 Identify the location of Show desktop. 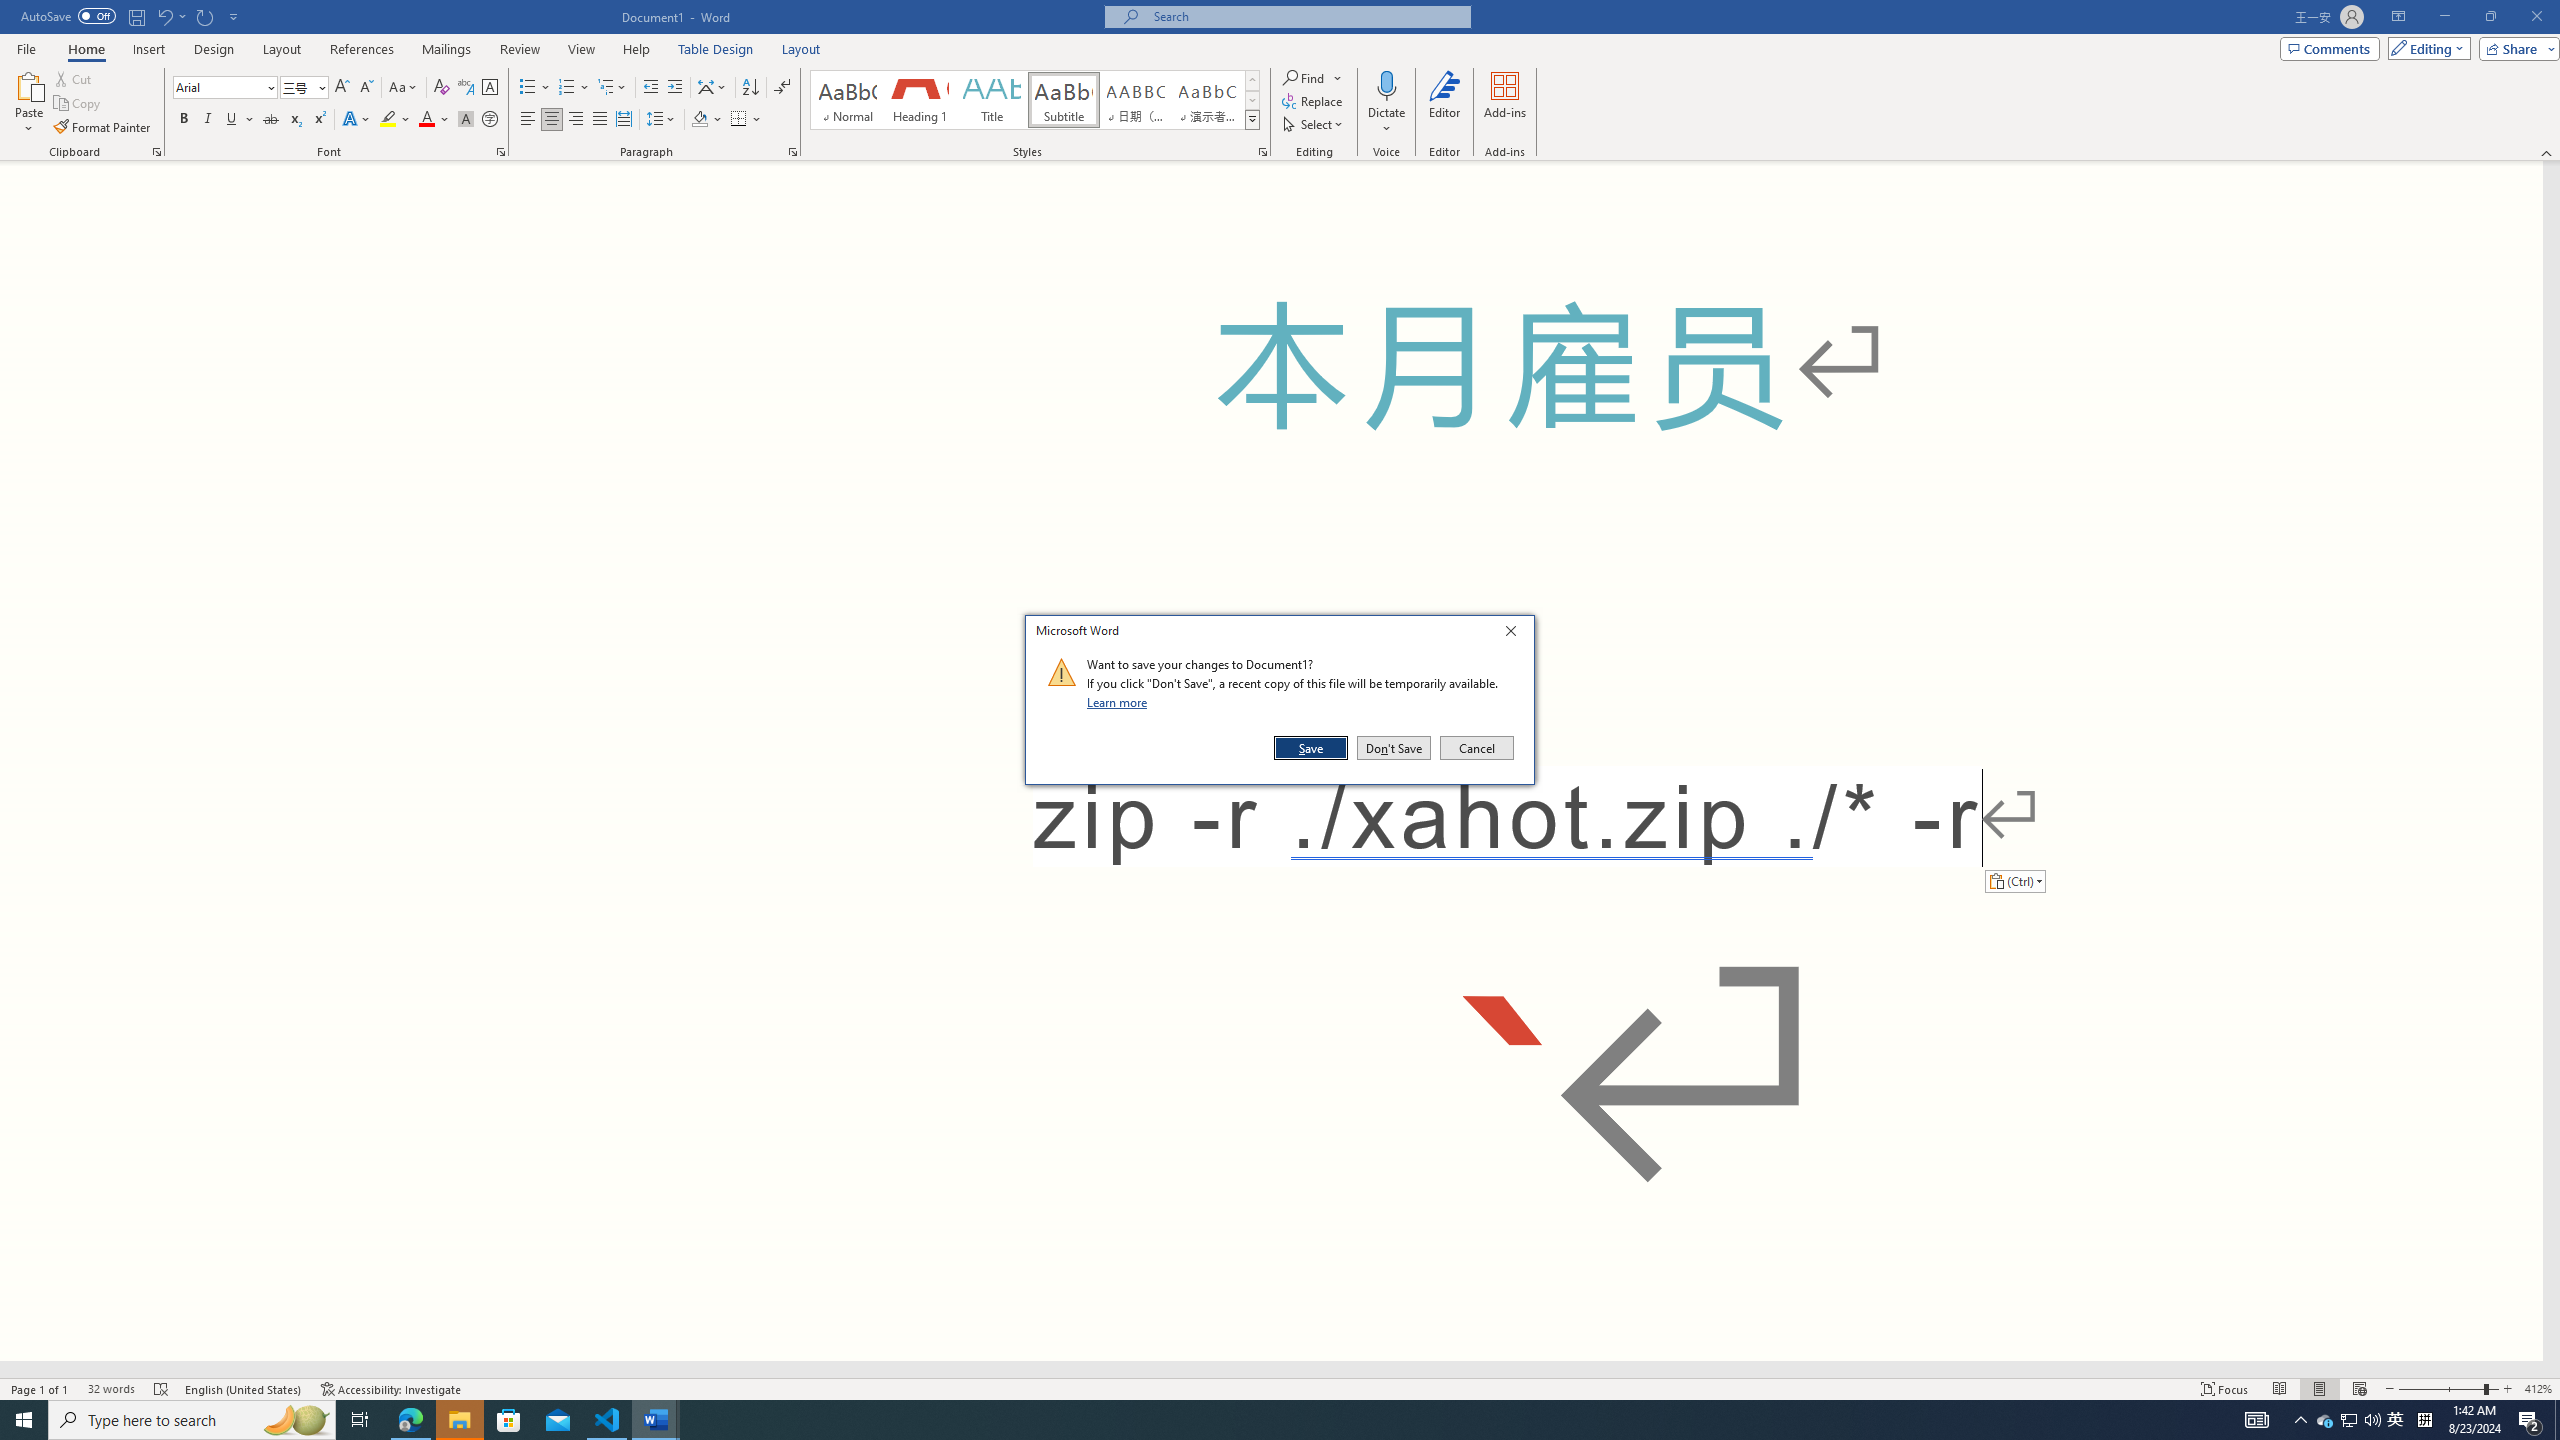
(2557, 1420).